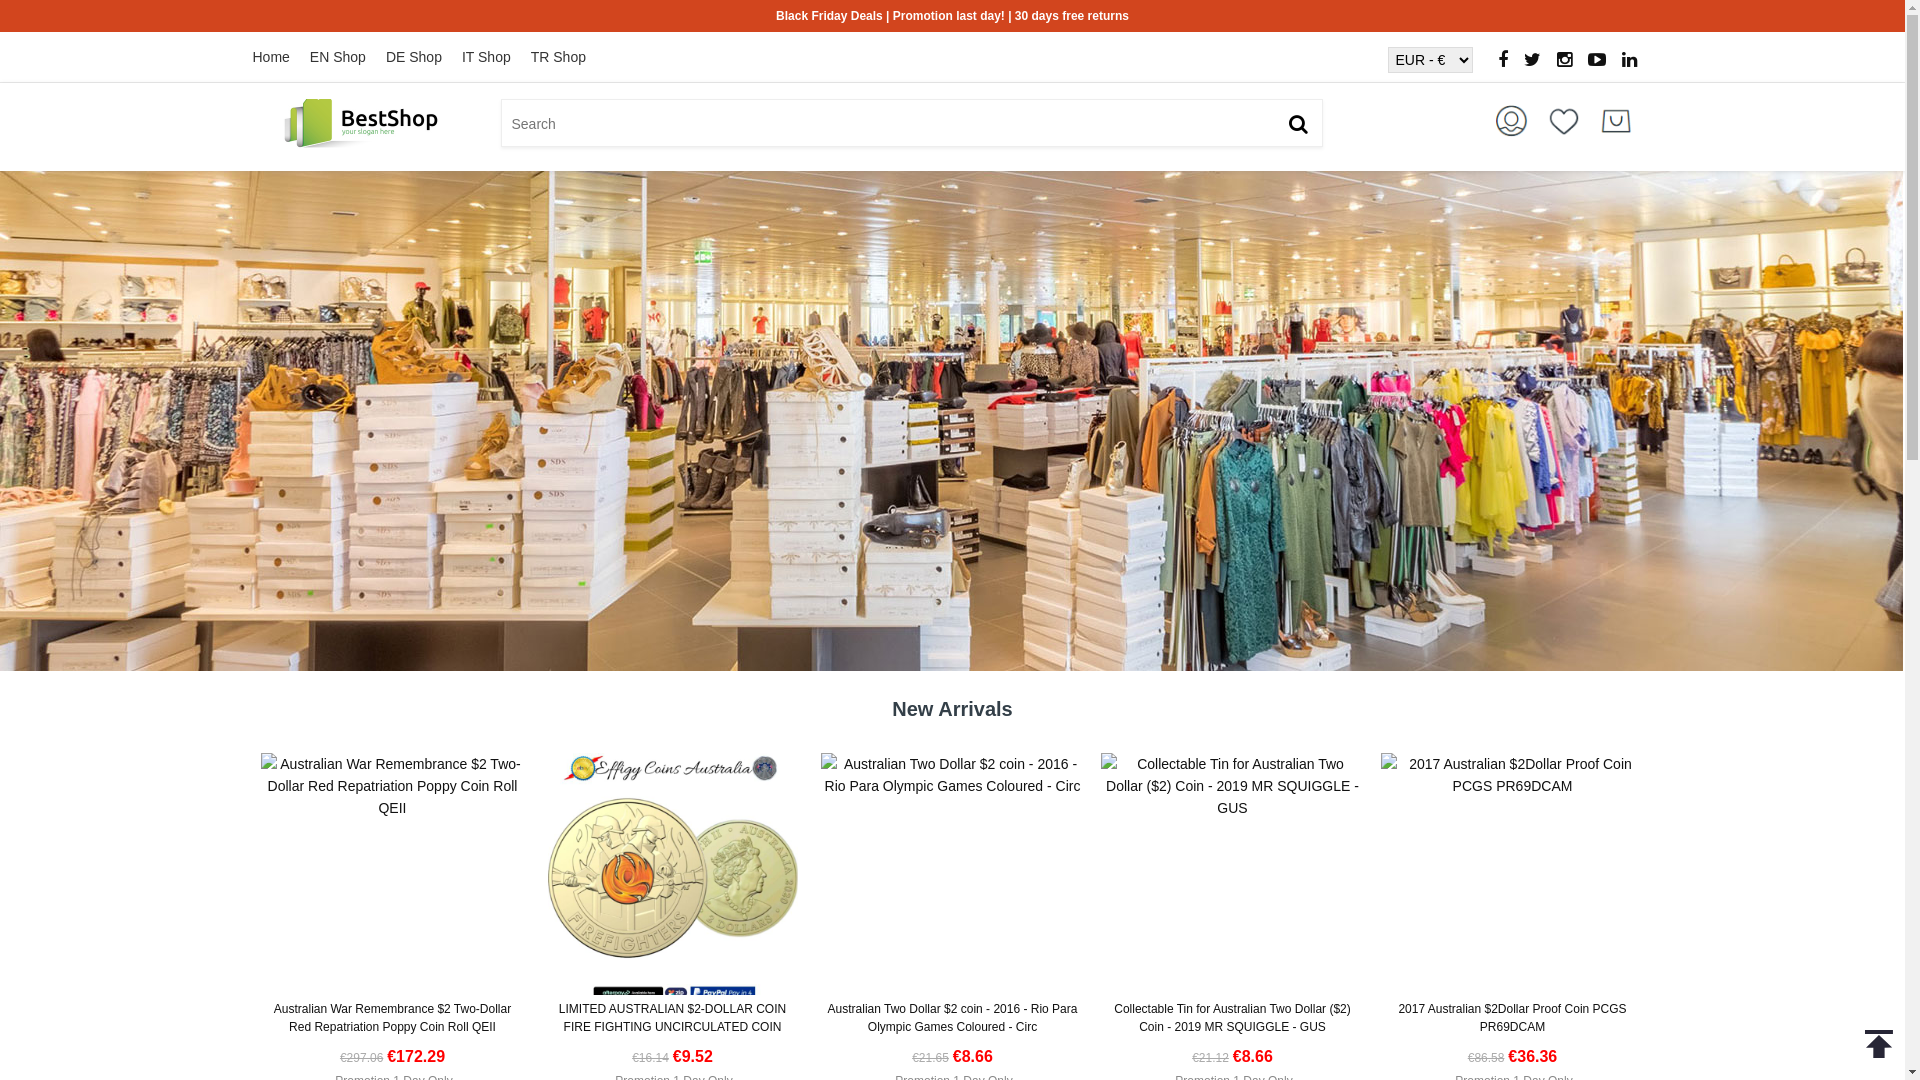  Describe the element at coordinates (1532, 61) in the screenshot. I see `twitter` at that location.